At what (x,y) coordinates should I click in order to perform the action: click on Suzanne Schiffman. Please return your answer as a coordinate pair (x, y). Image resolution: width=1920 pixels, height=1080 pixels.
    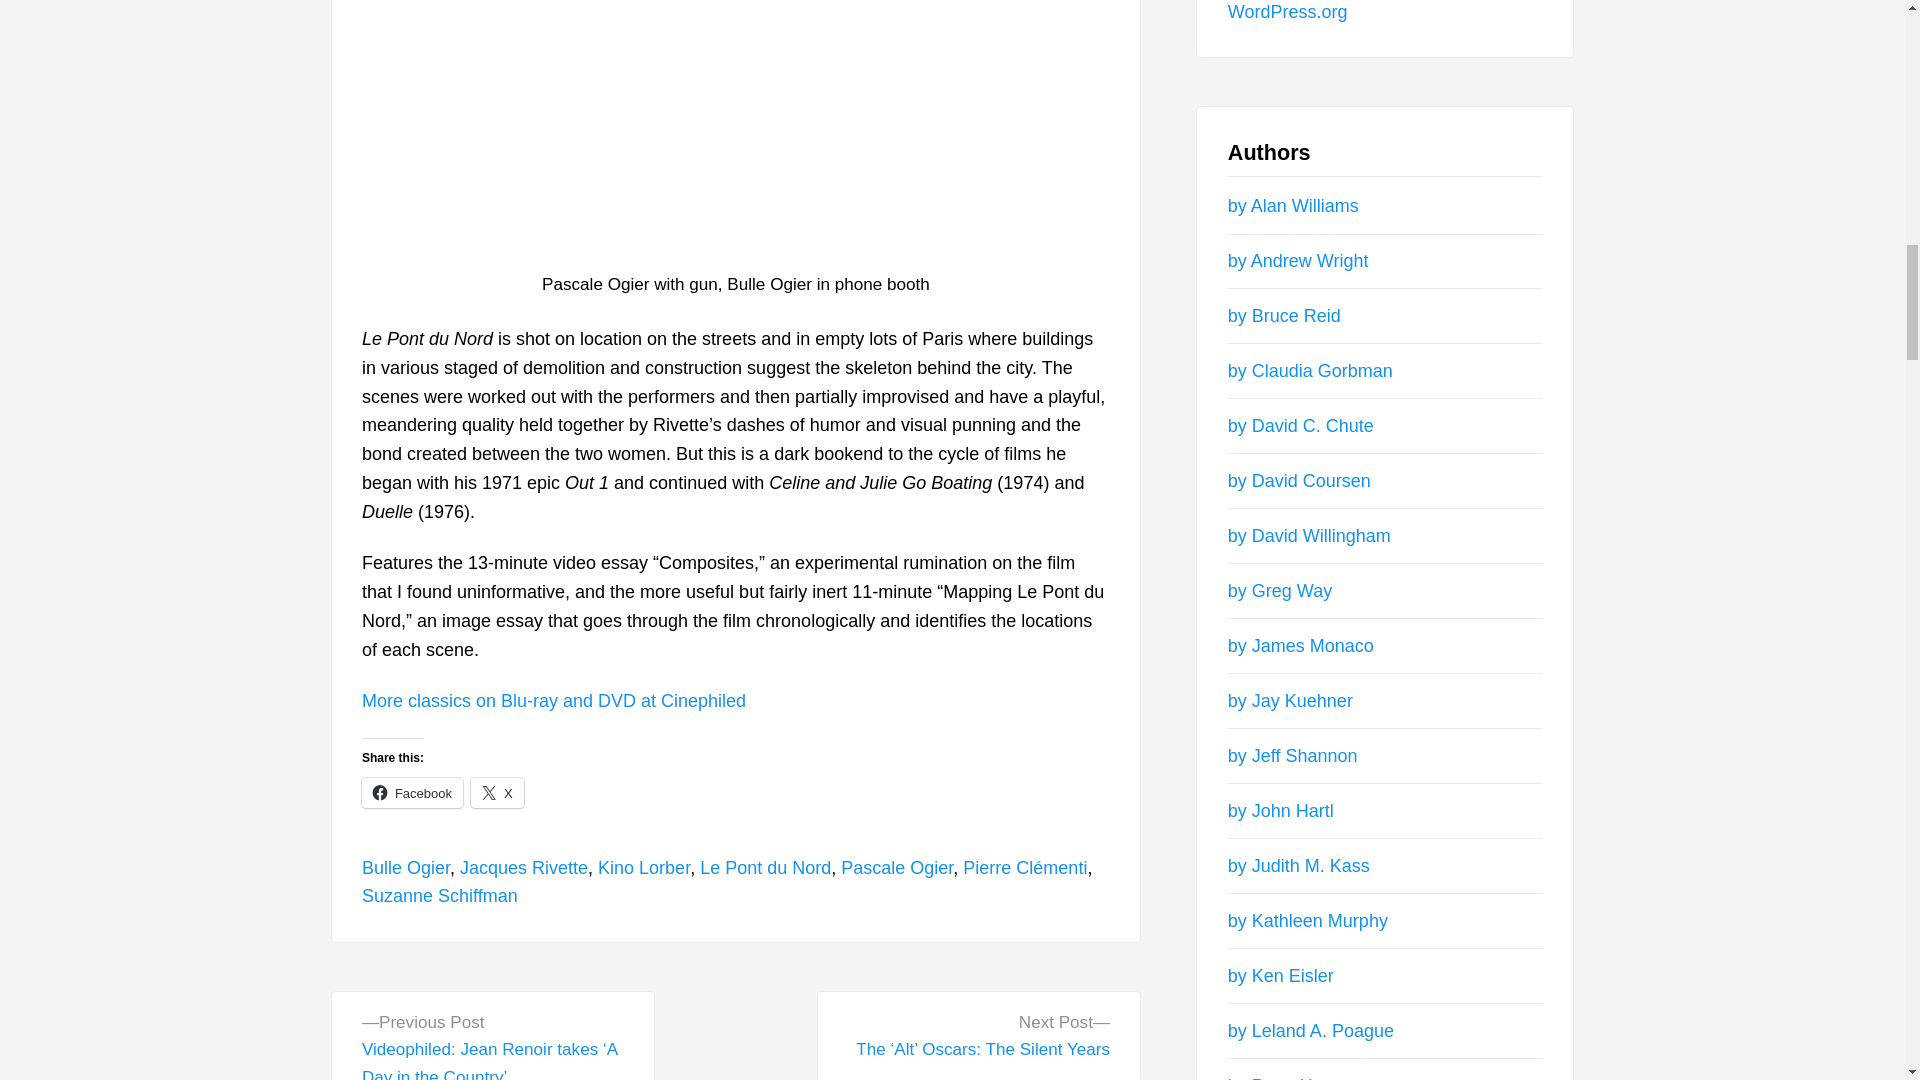
    Looking at the image, I should click on (440, 896).